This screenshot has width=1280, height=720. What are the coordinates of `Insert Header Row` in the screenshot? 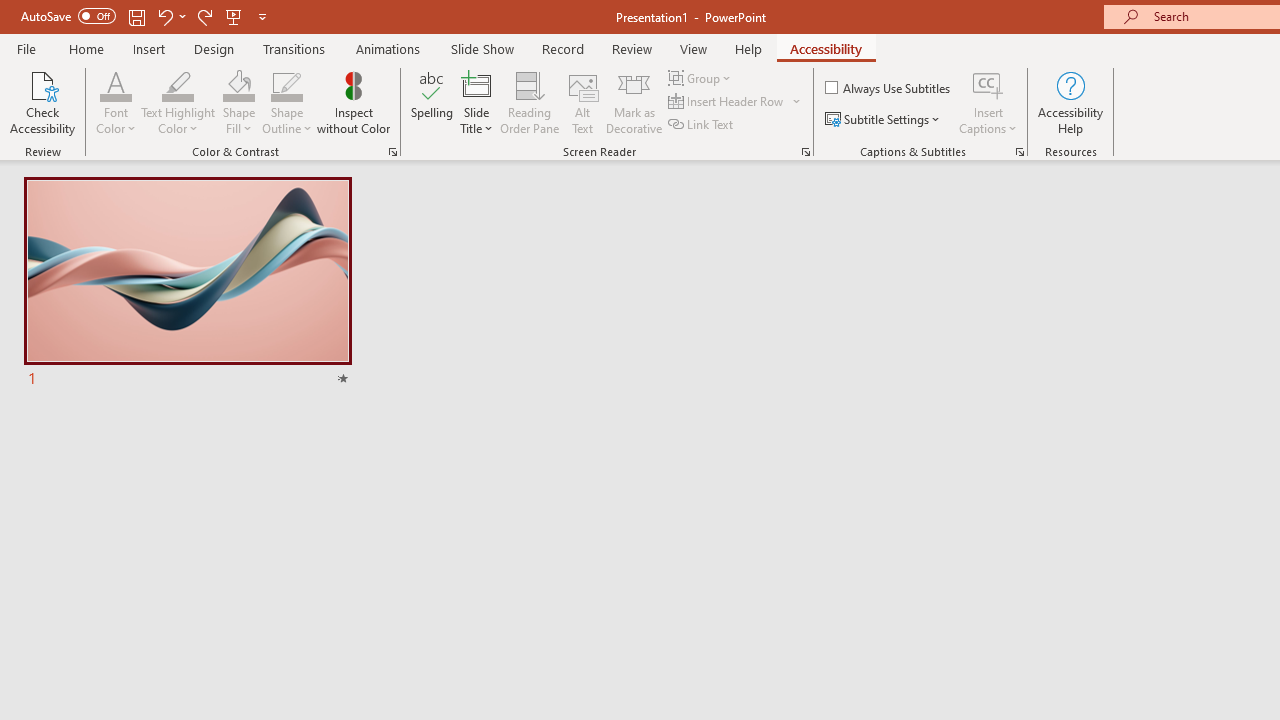 It's located at (727, 102).